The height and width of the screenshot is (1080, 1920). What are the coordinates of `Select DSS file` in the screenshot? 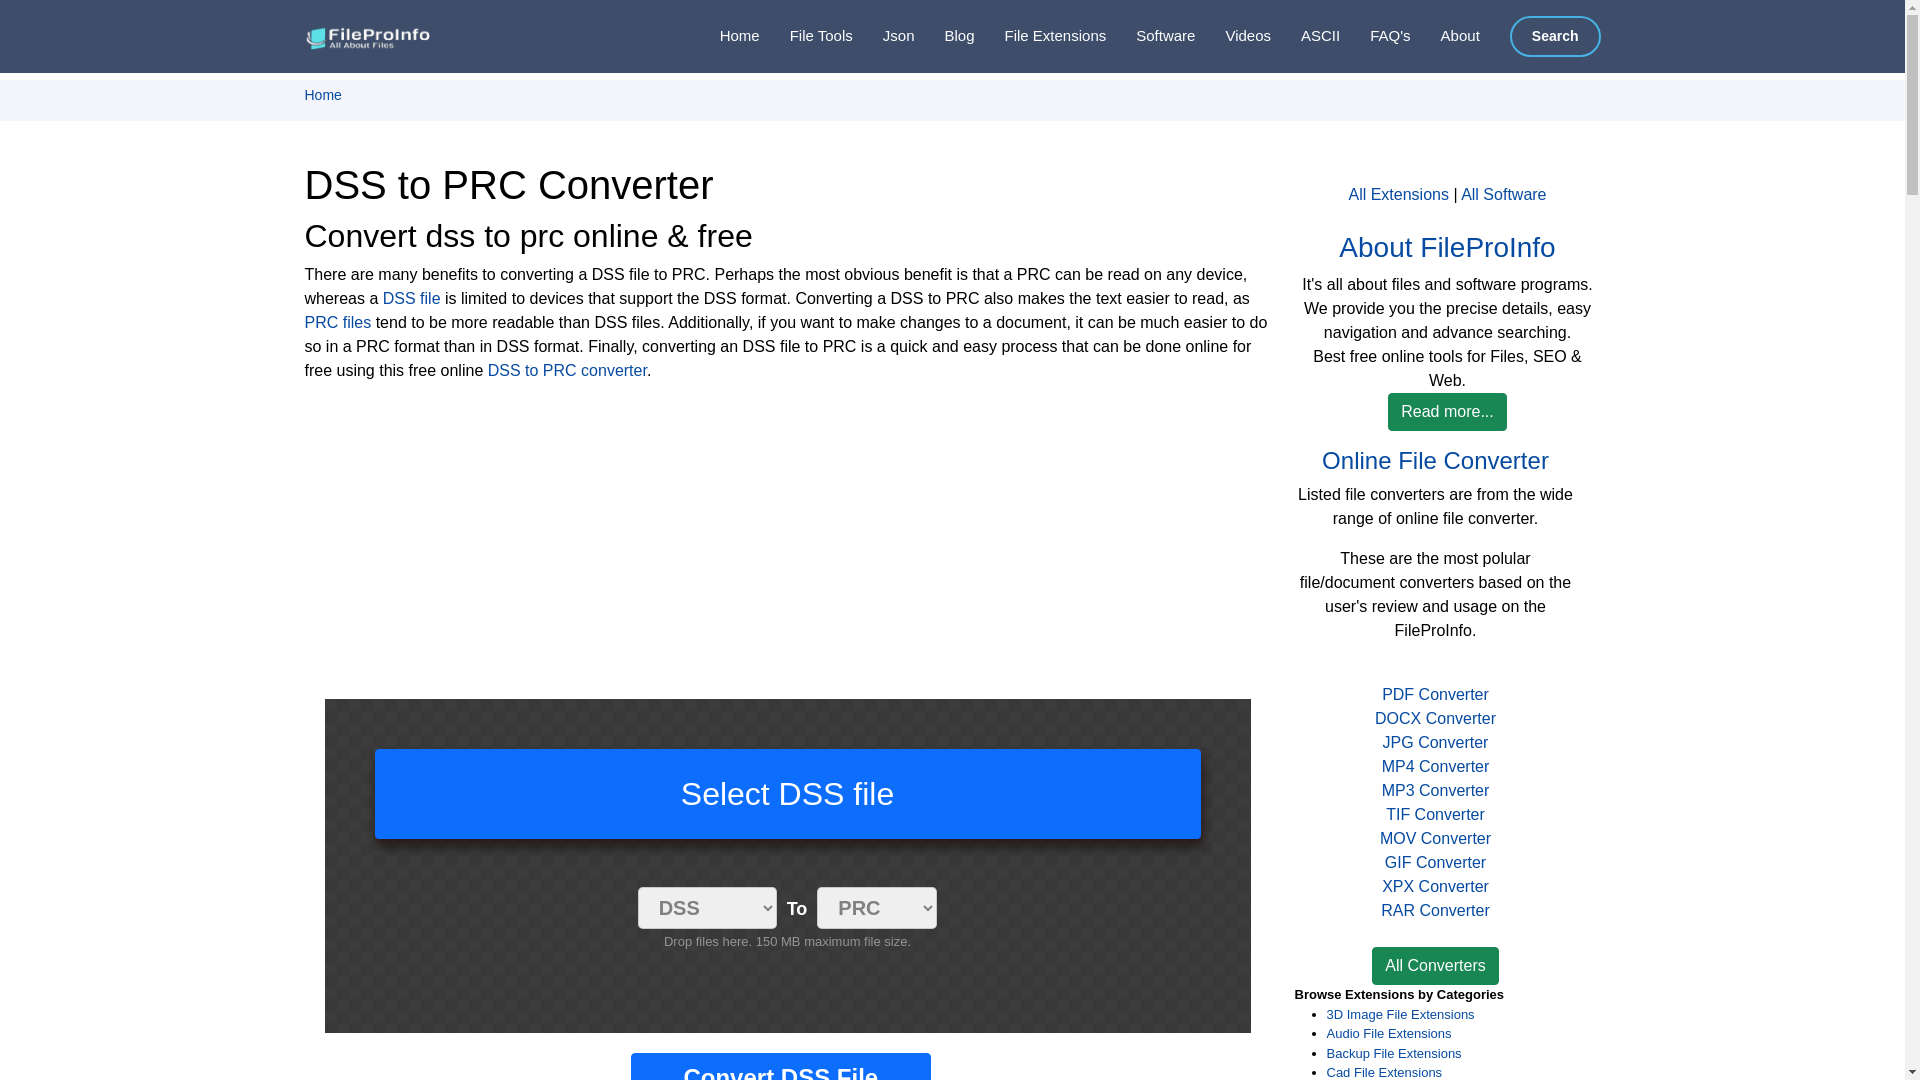 It's located at (787, 794).